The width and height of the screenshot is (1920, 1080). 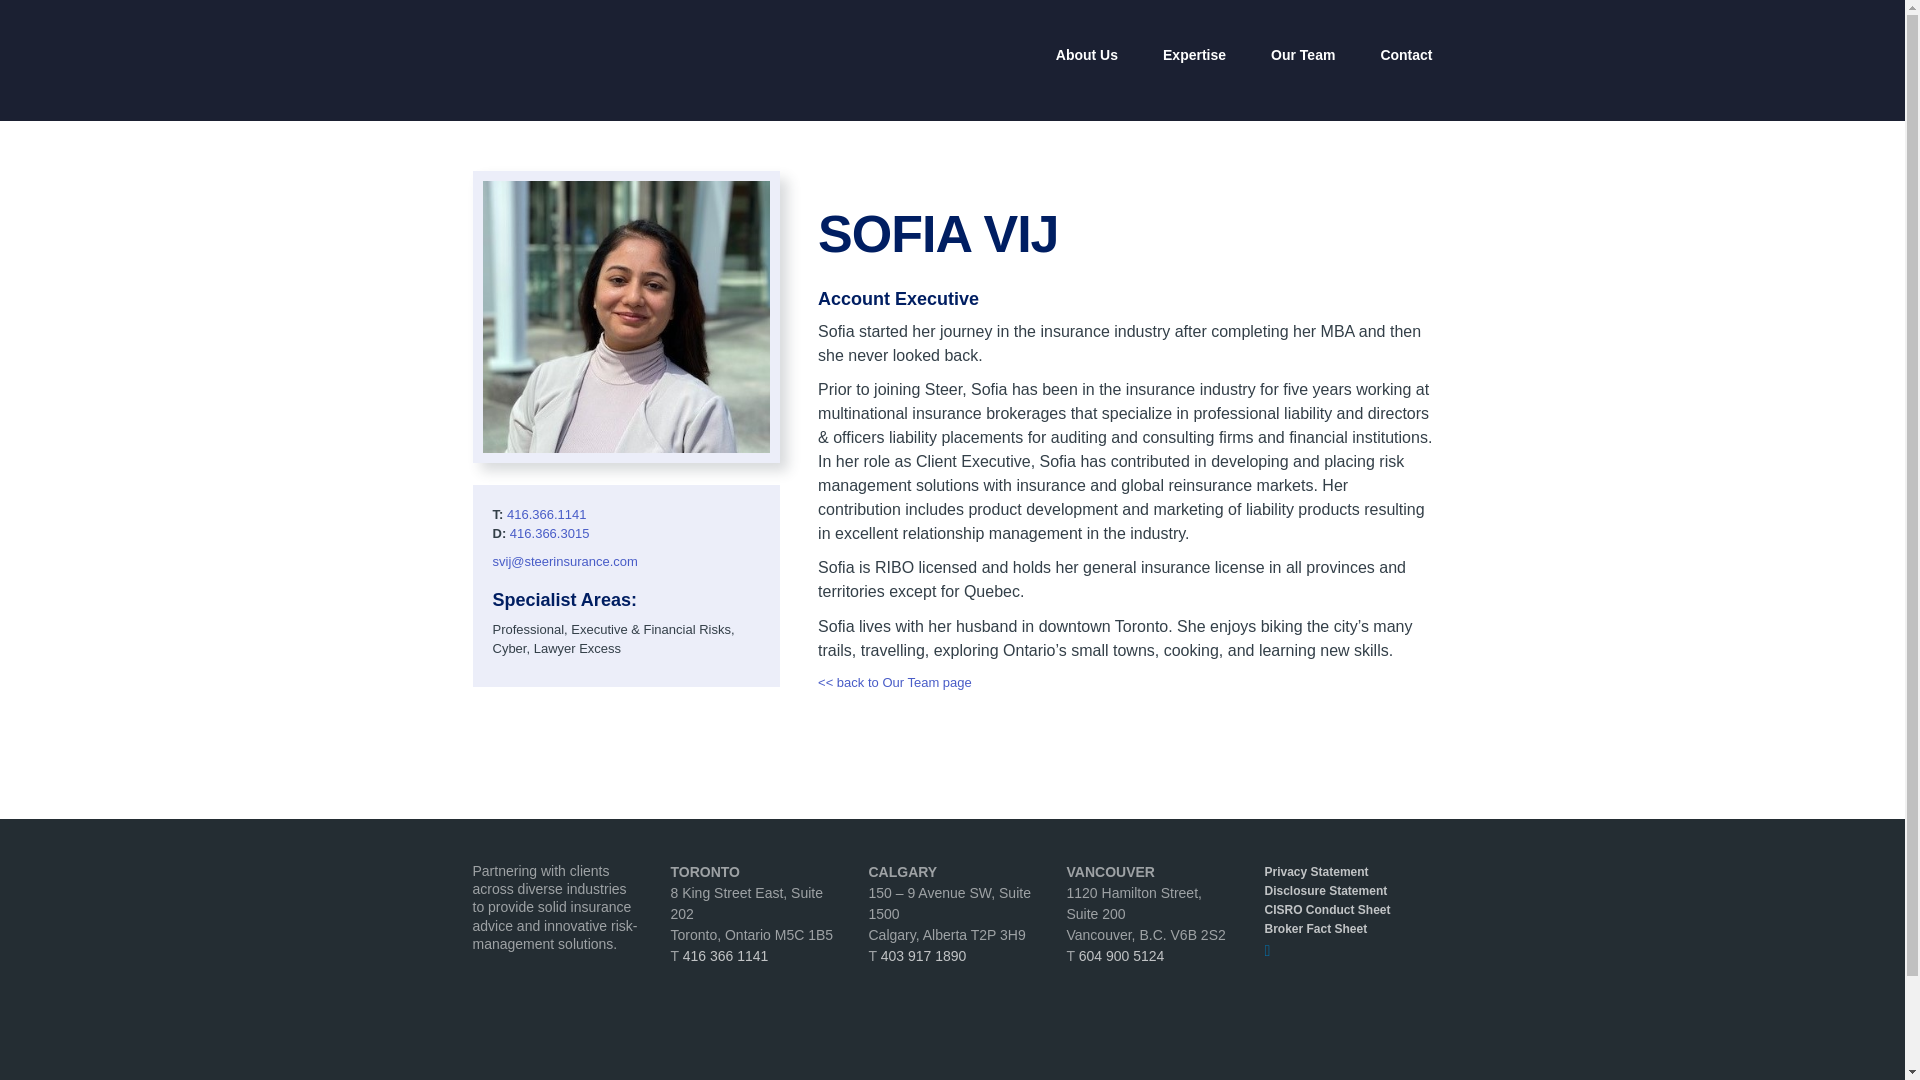 I want to click on 403 917 1890, so click(x=924, y=956).